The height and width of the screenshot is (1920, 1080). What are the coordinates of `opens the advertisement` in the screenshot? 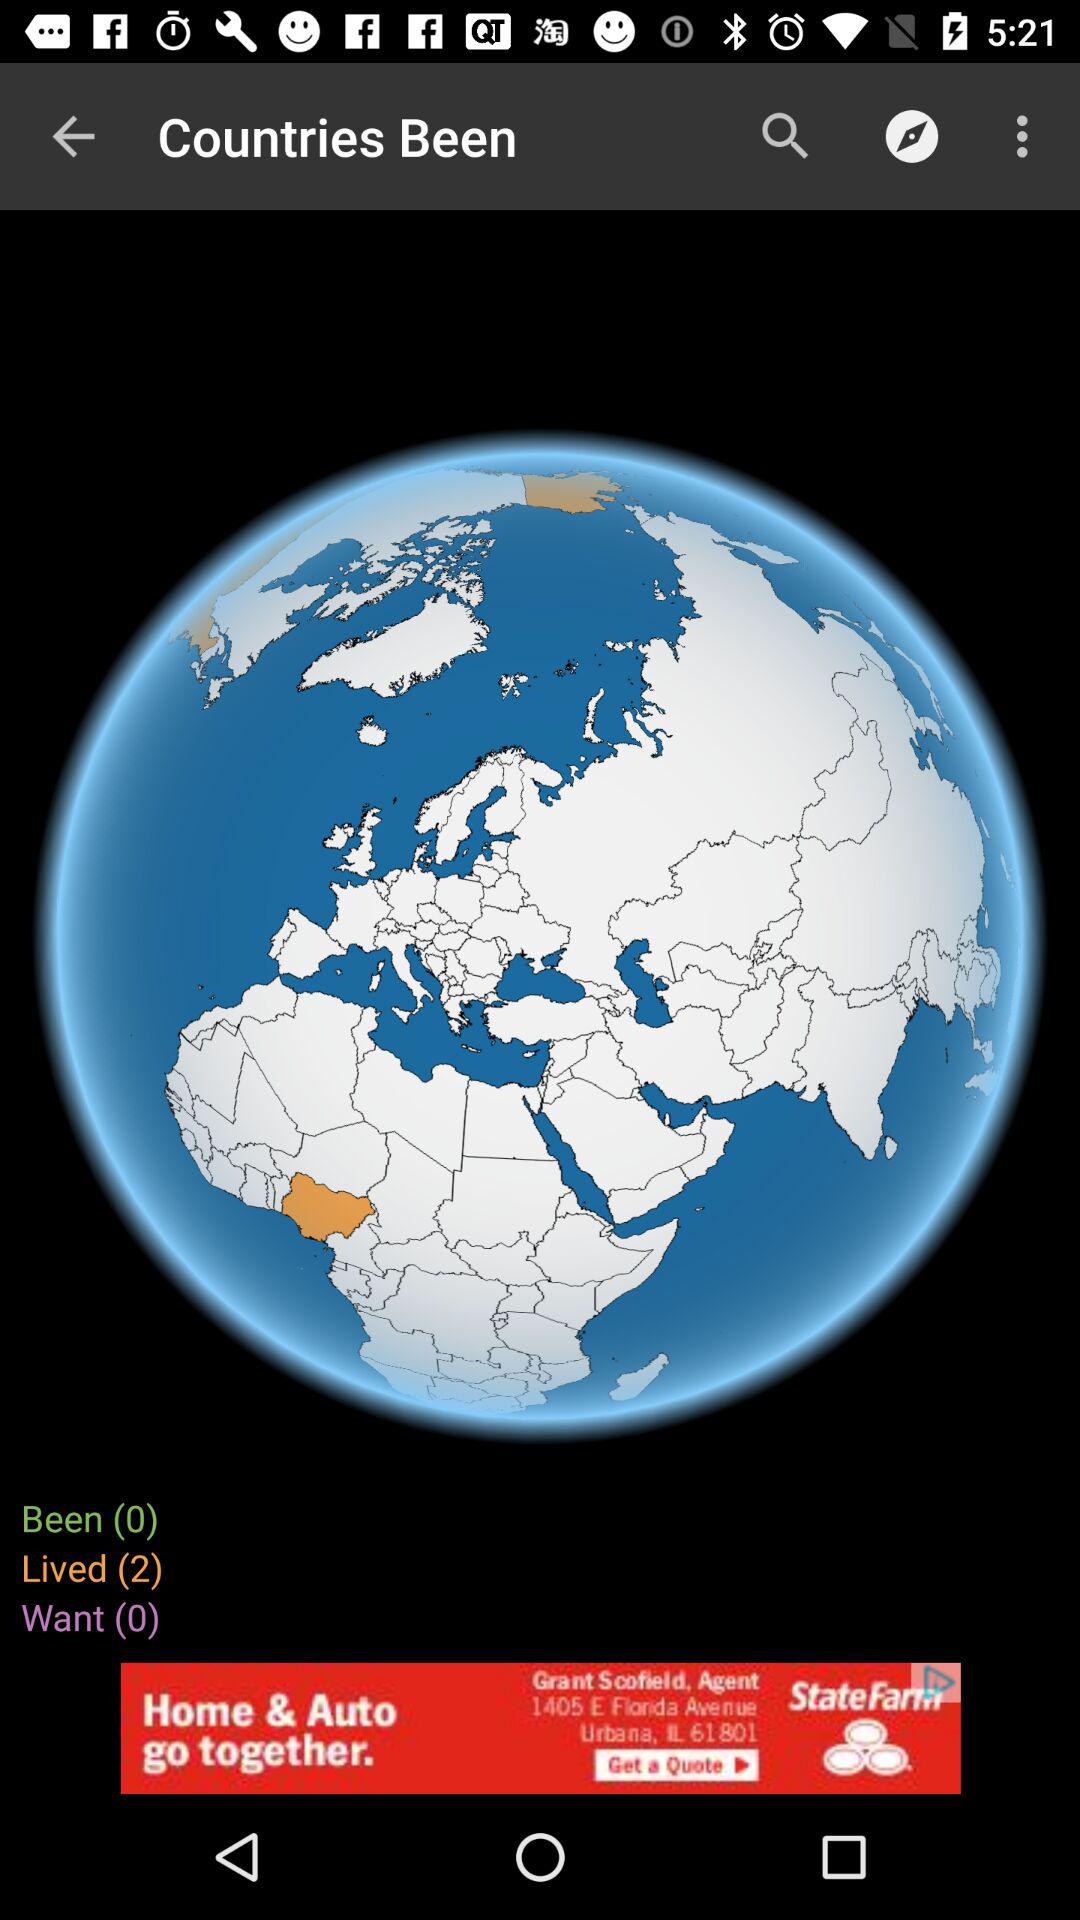 It's located at (540, 1728).